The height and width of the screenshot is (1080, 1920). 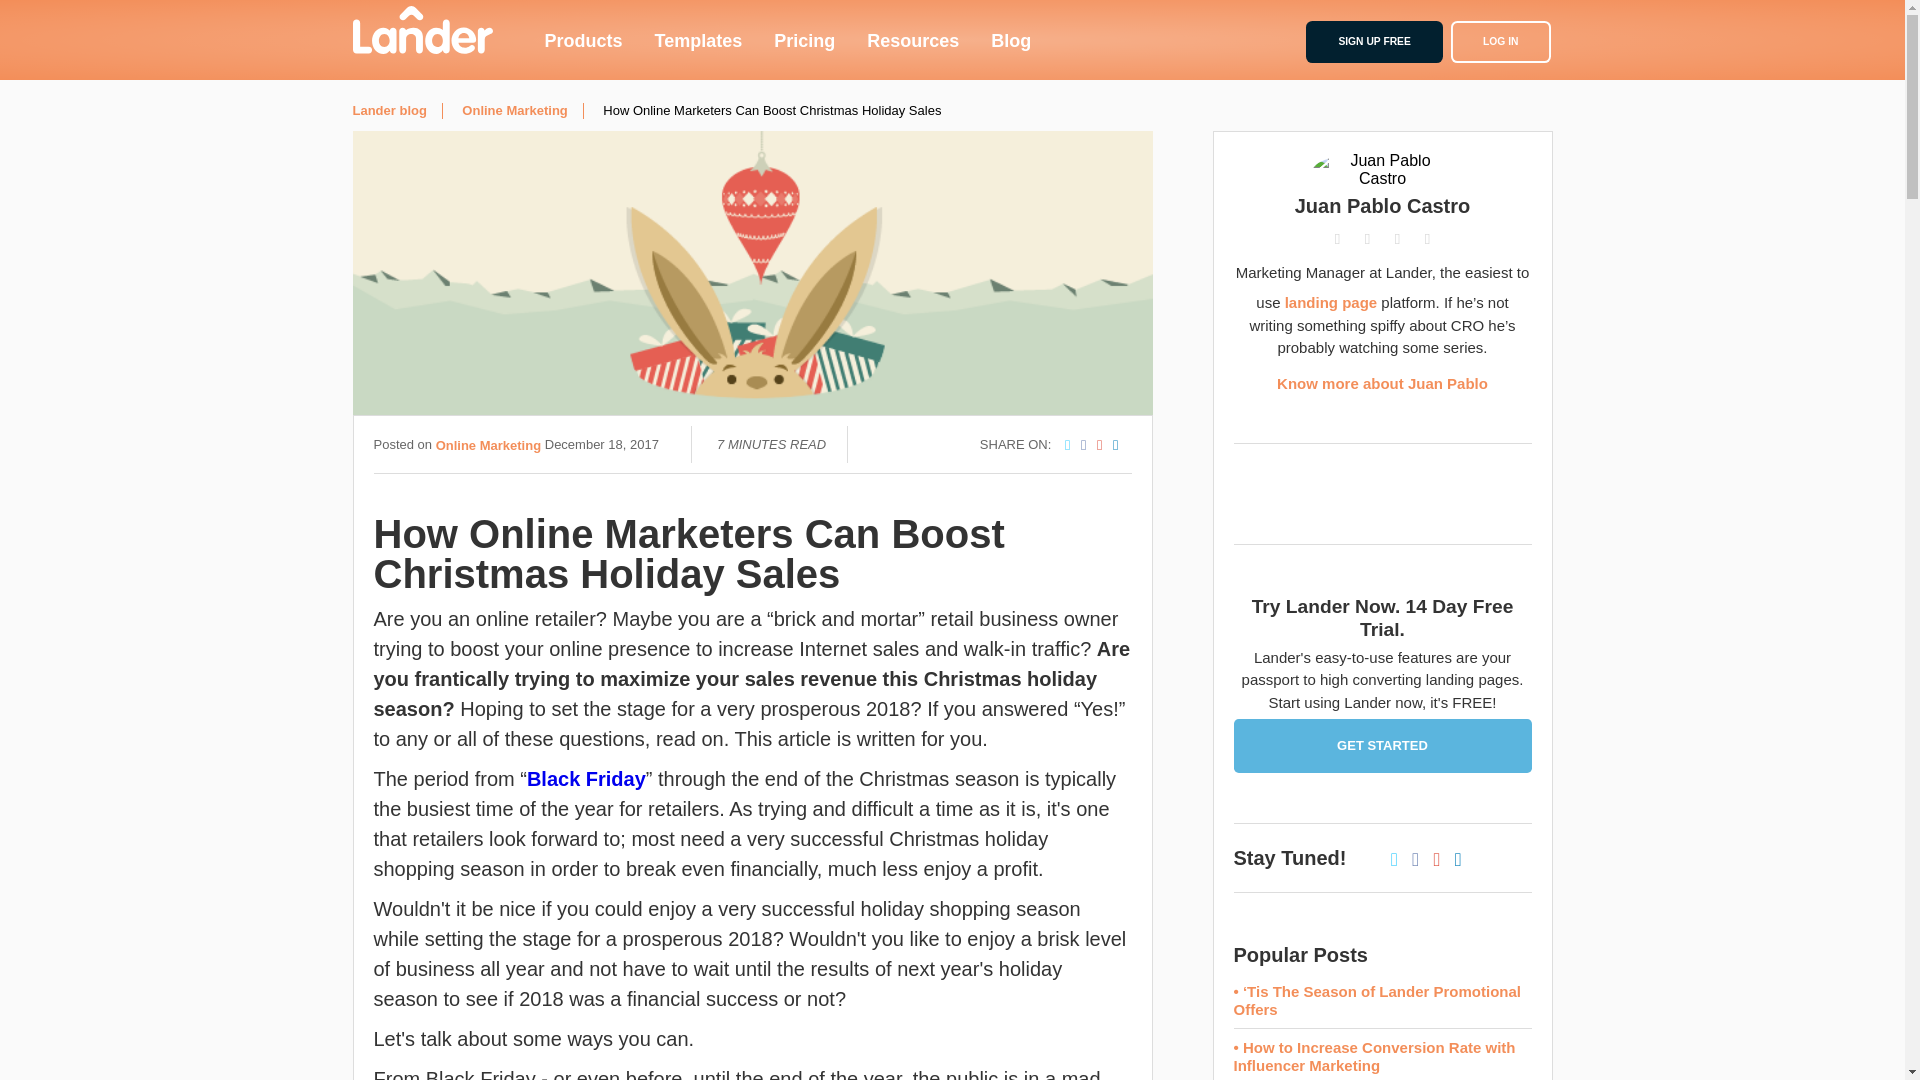 I want to click on Resources, so click(x=912, y=40).